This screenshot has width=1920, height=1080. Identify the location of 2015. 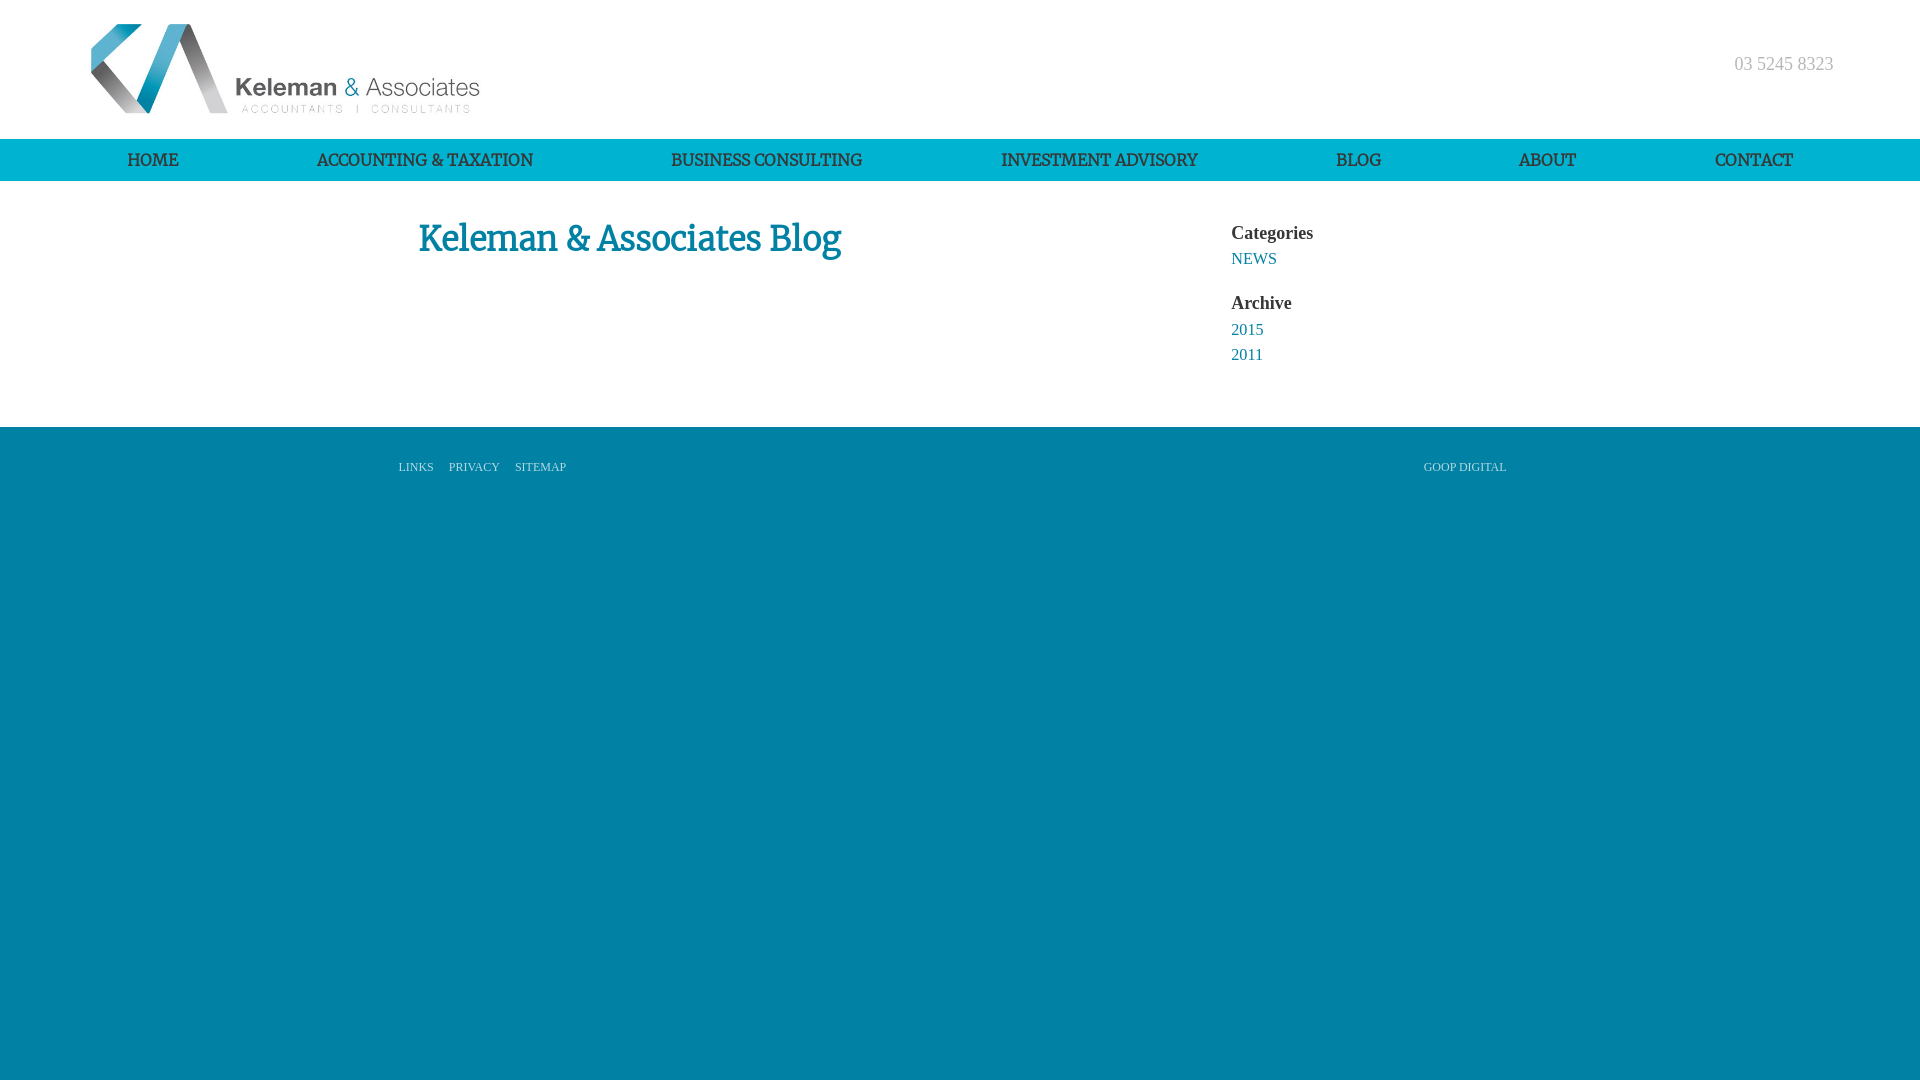
(1247, 330).